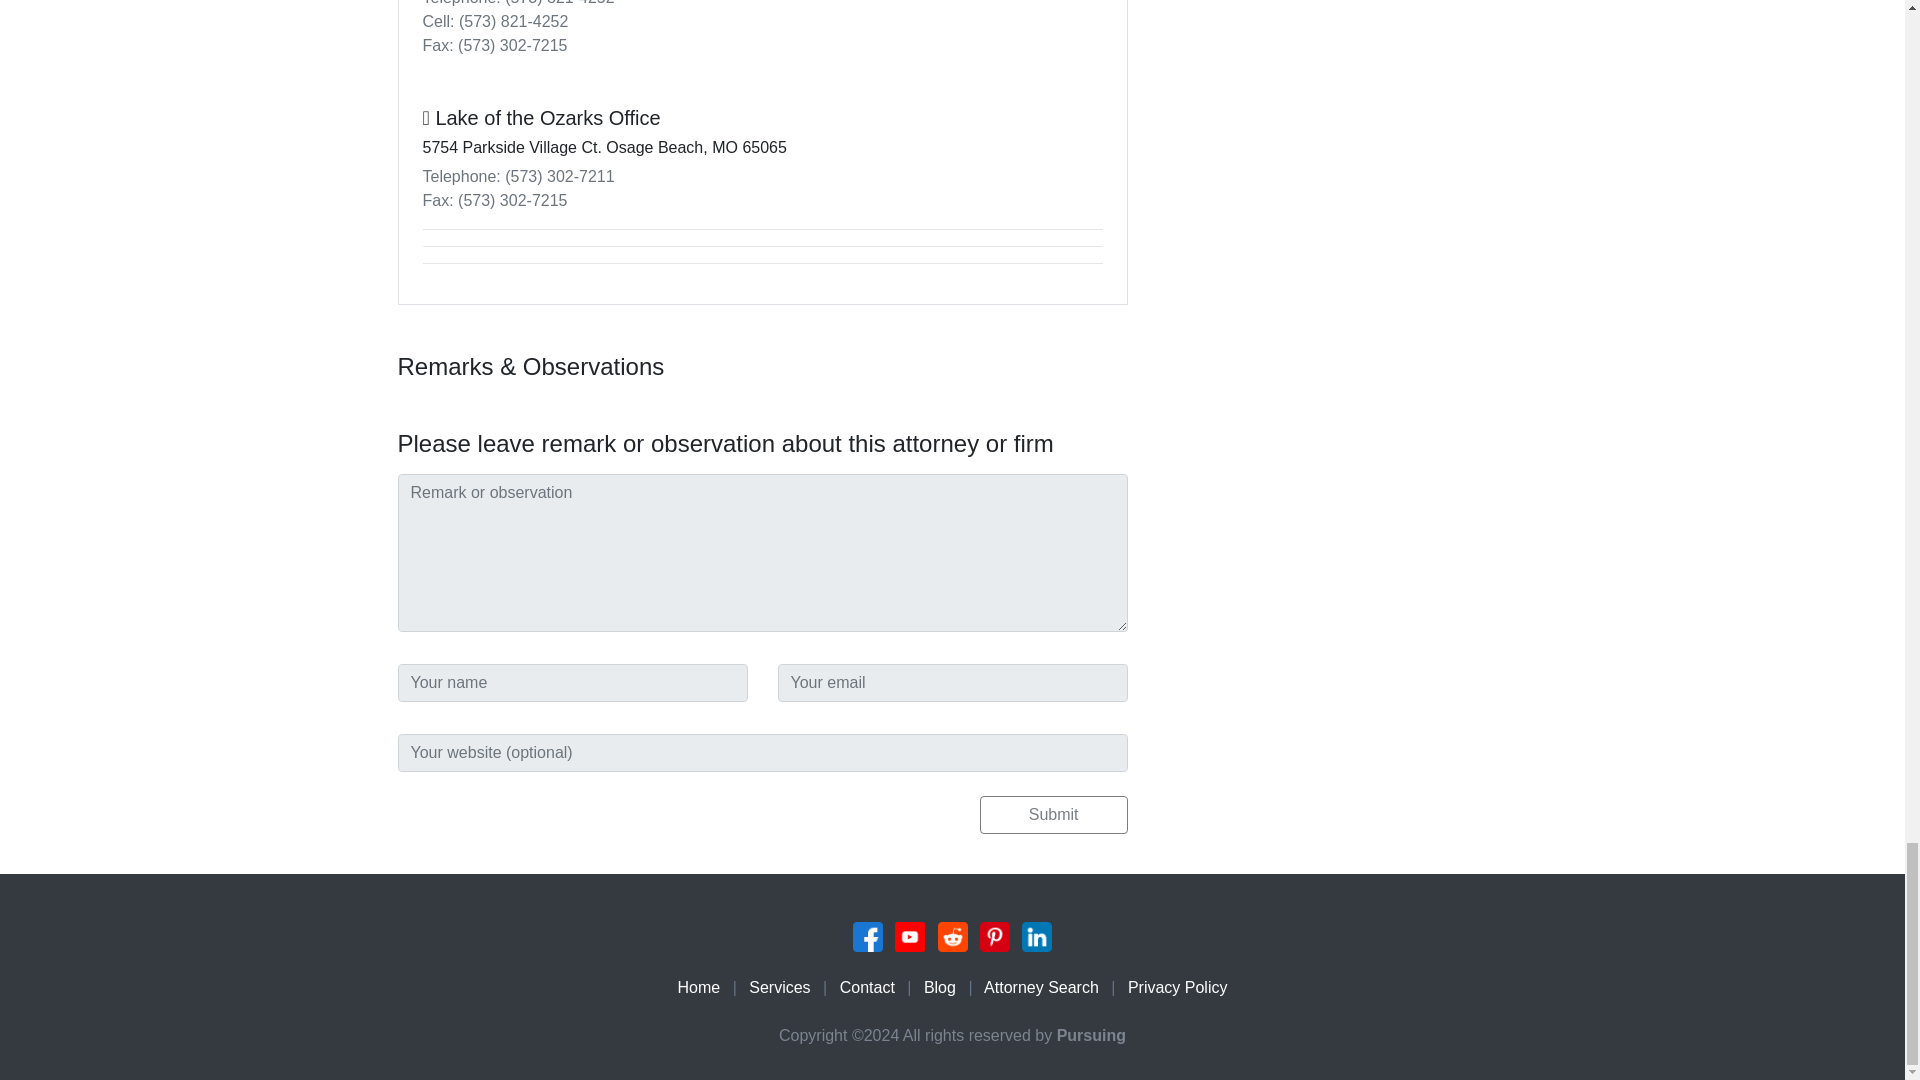  Describe the element at coordinates (867, 986) in the screenshot. I see `Contact` at that location.